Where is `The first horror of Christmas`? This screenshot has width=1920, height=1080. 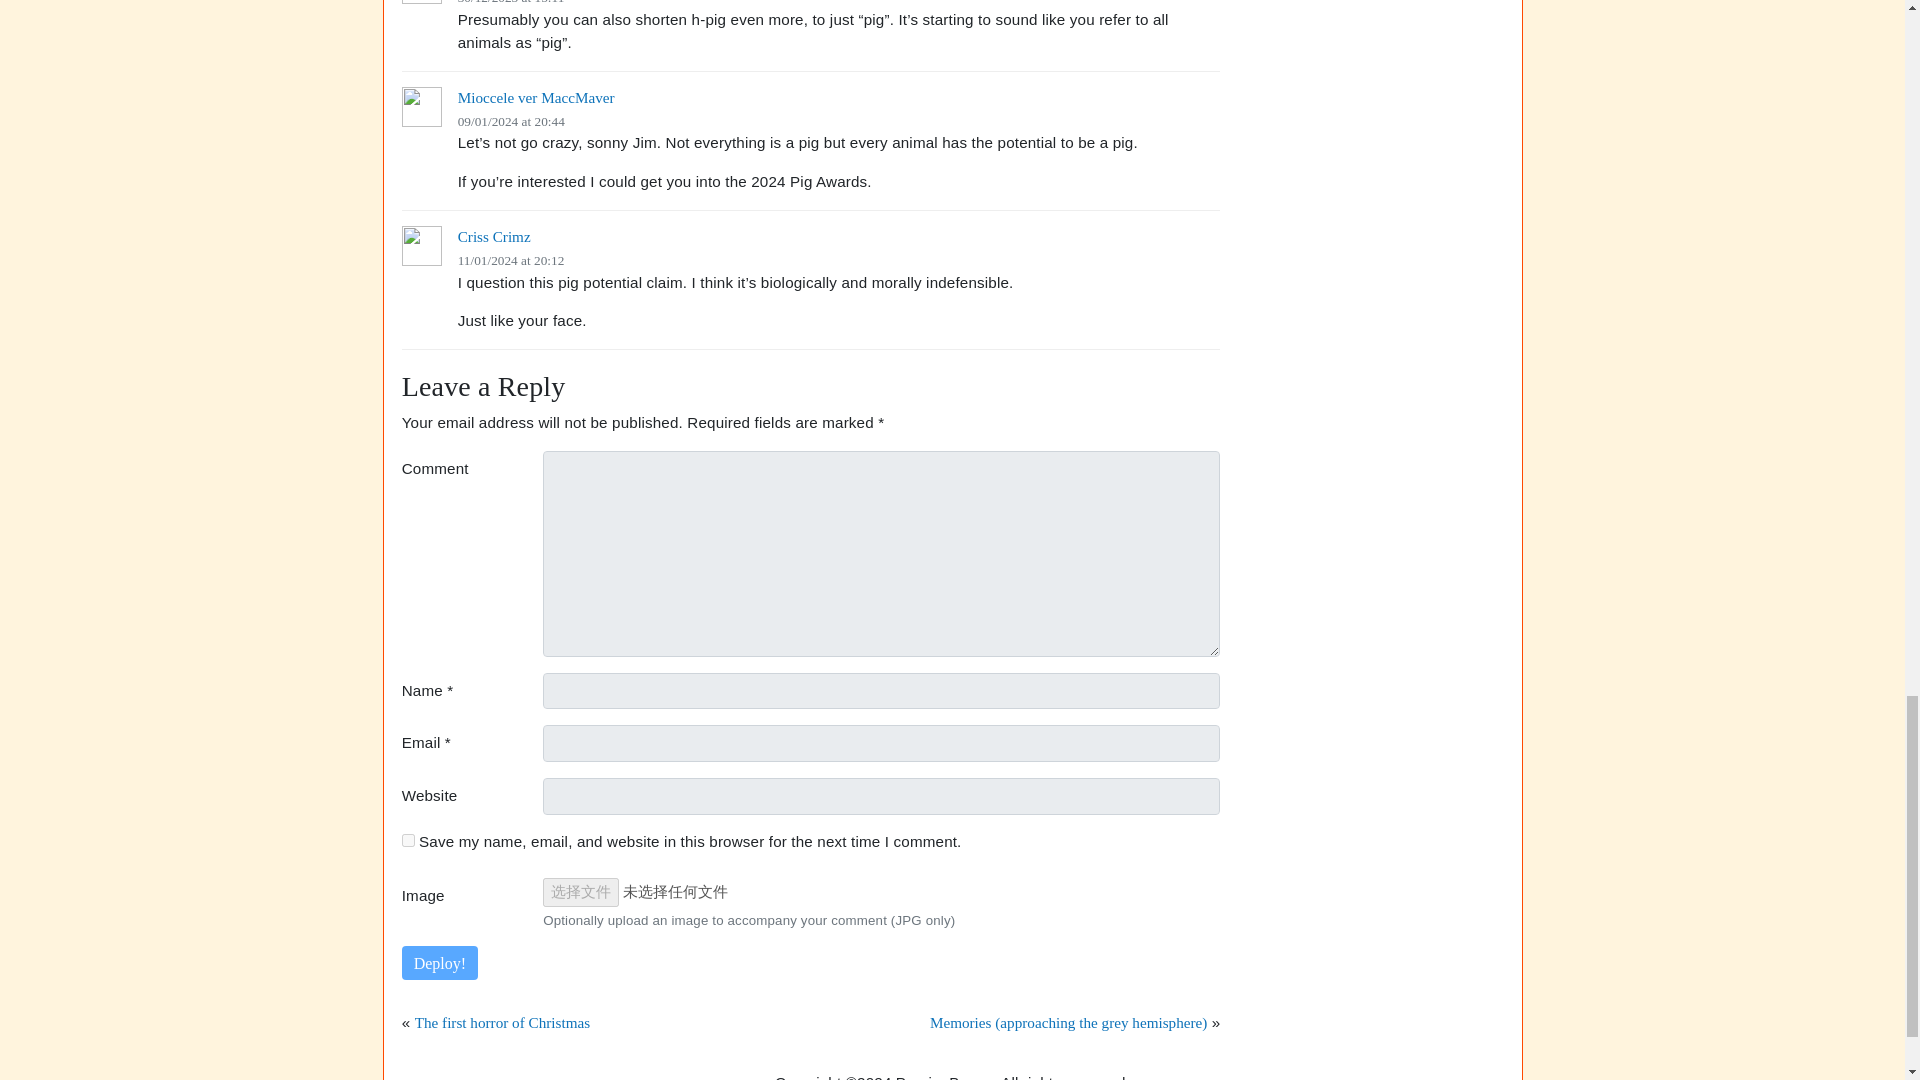
The first horror of Christmas is located at coordinates (502, 1022).